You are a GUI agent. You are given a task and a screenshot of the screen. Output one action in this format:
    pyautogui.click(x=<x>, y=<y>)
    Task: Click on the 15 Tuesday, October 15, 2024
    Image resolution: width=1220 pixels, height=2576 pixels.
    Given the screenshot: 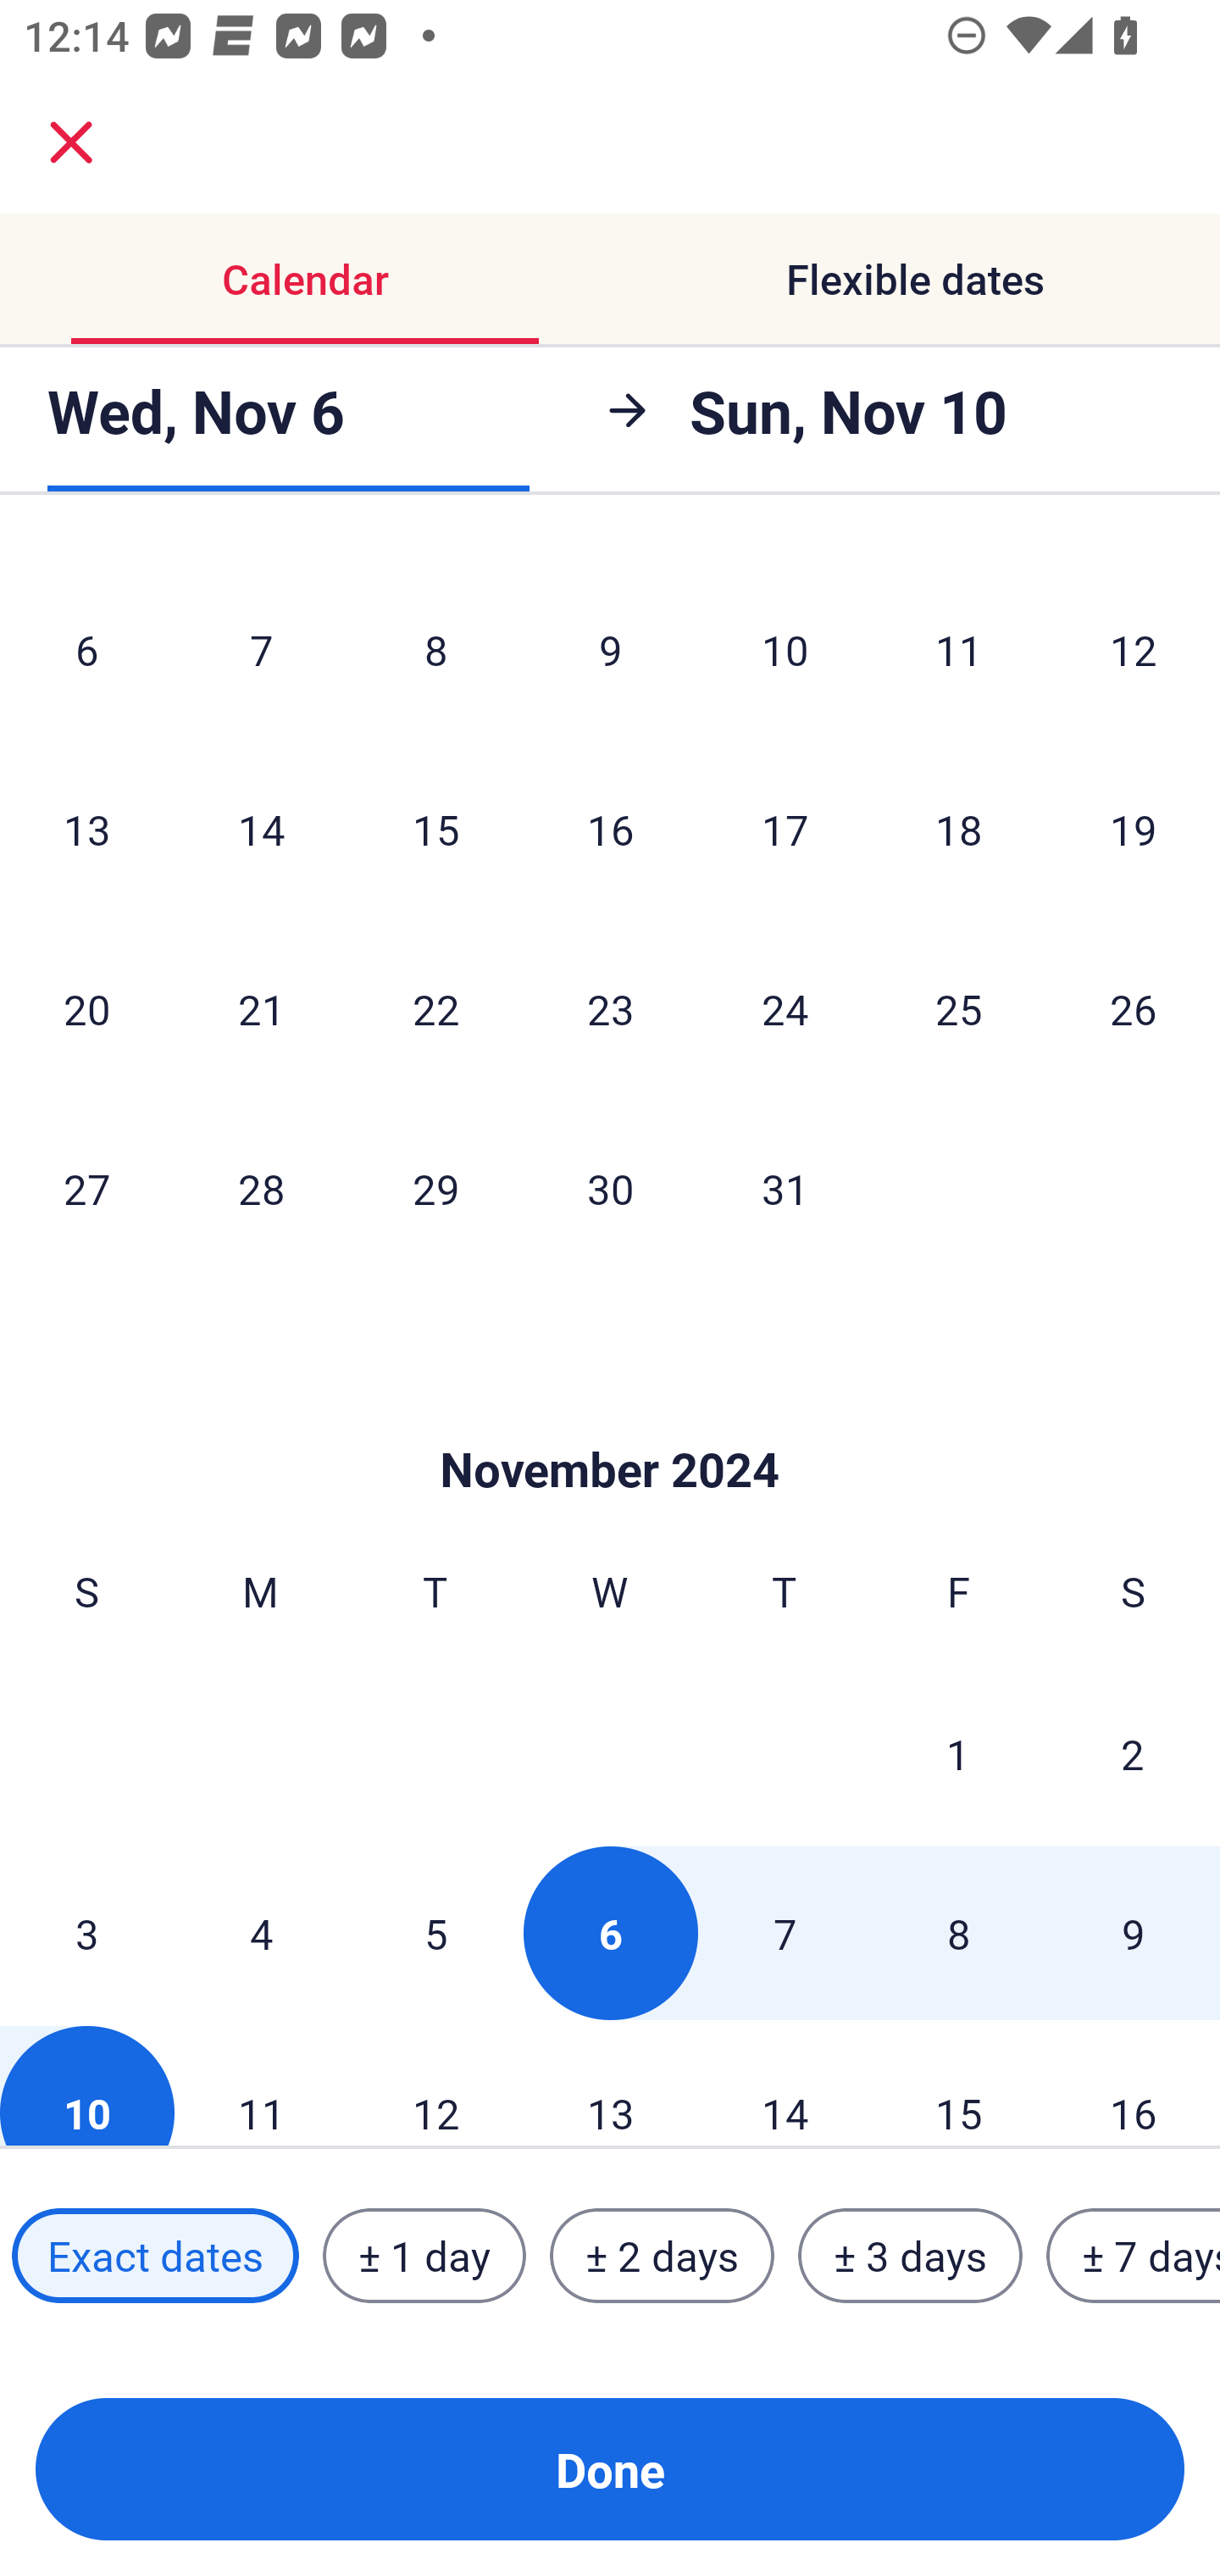 What is the action you would take?
    pyautogui.click(x=435, y=829)
    